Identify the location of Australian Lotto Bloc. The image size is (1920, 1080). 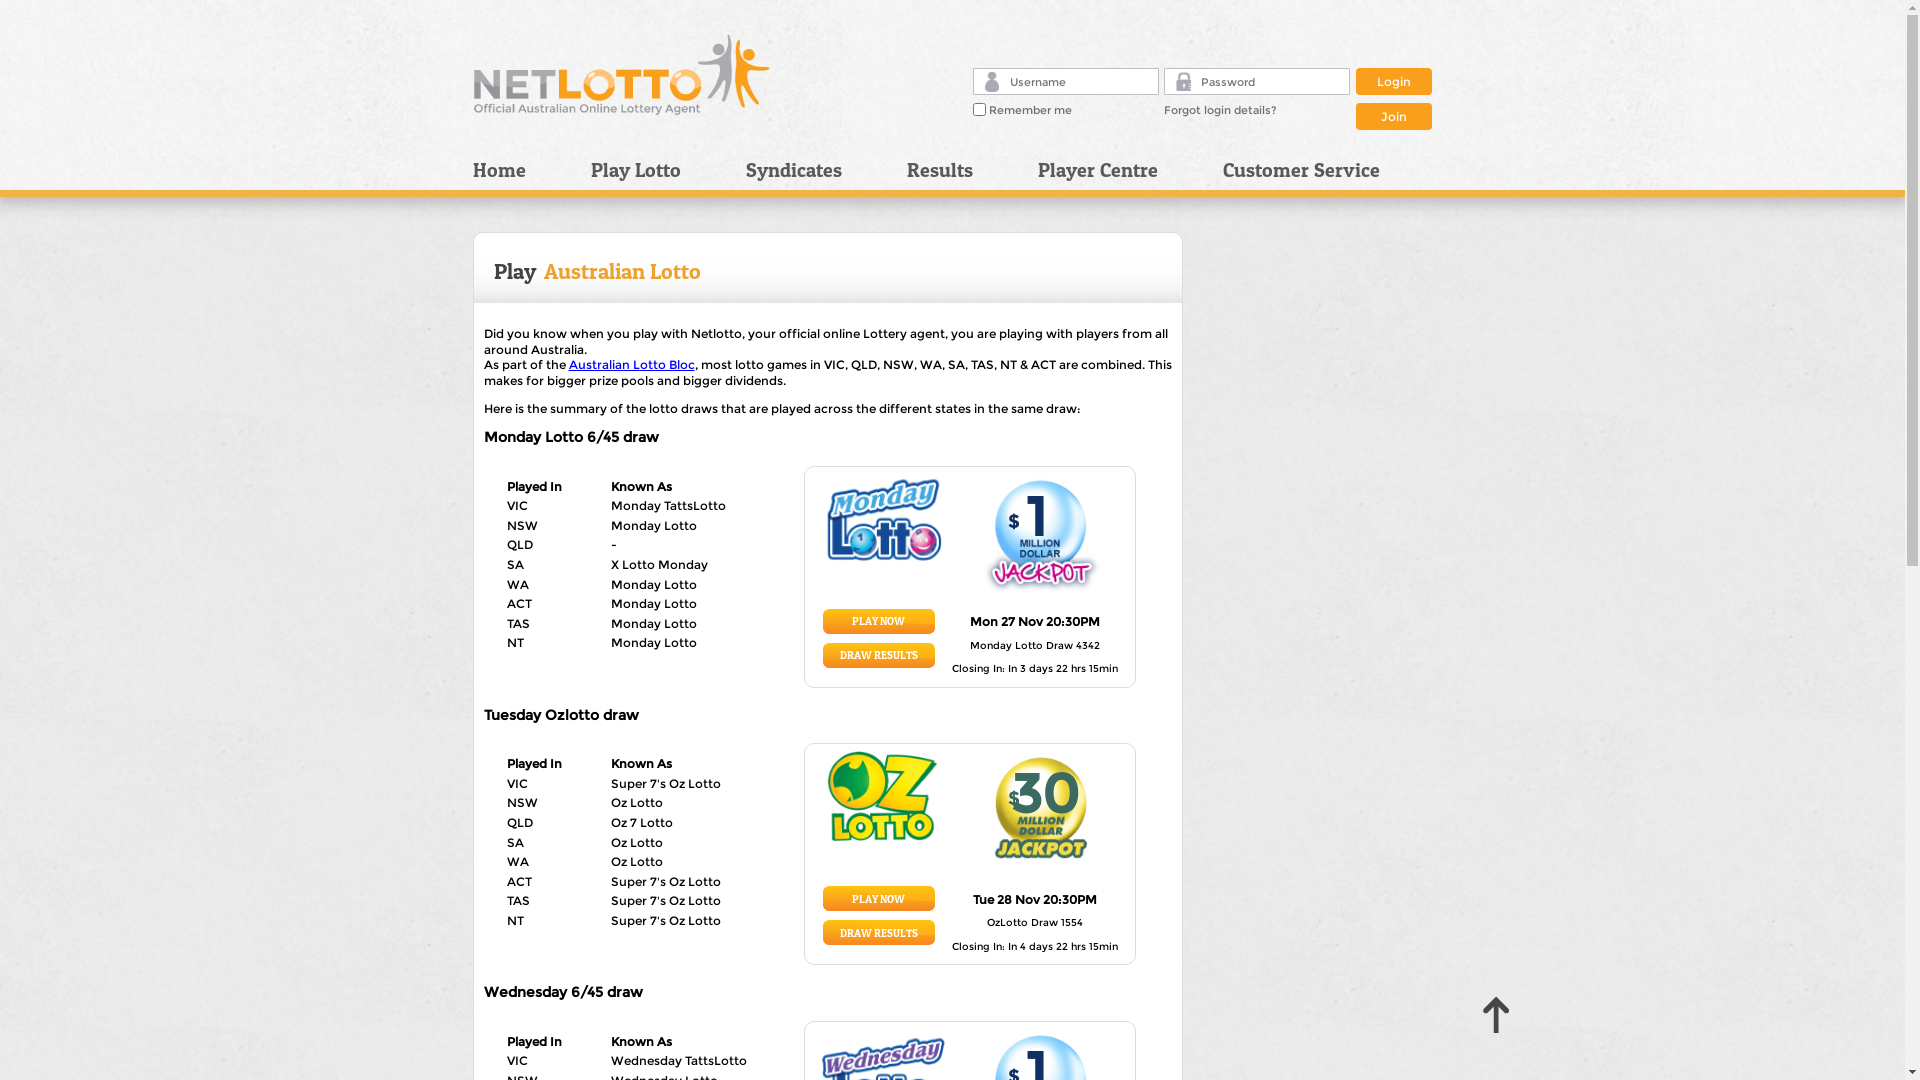
(631, 364).